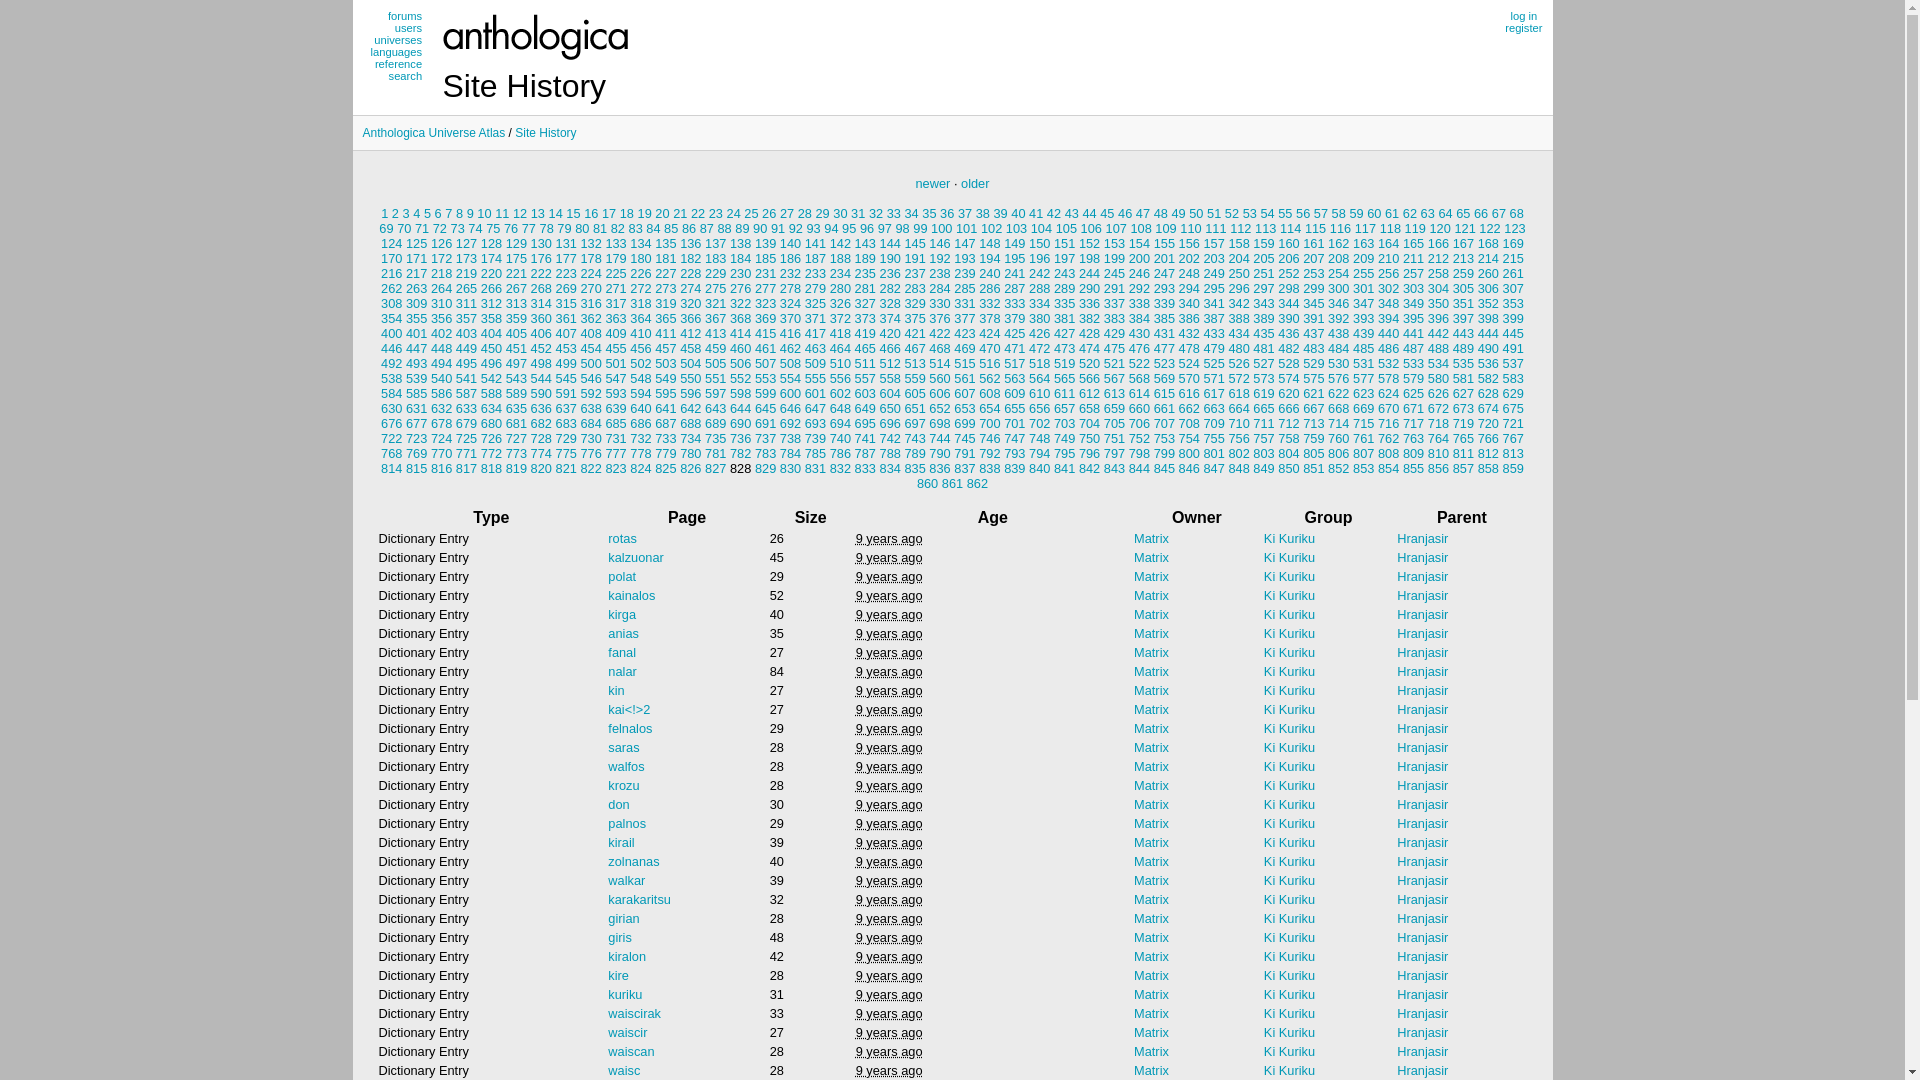 The image size is (1920, 1080). Describe the element at coordinates (1152, 1032) in the screenshot. I see `Matrix` at that location.